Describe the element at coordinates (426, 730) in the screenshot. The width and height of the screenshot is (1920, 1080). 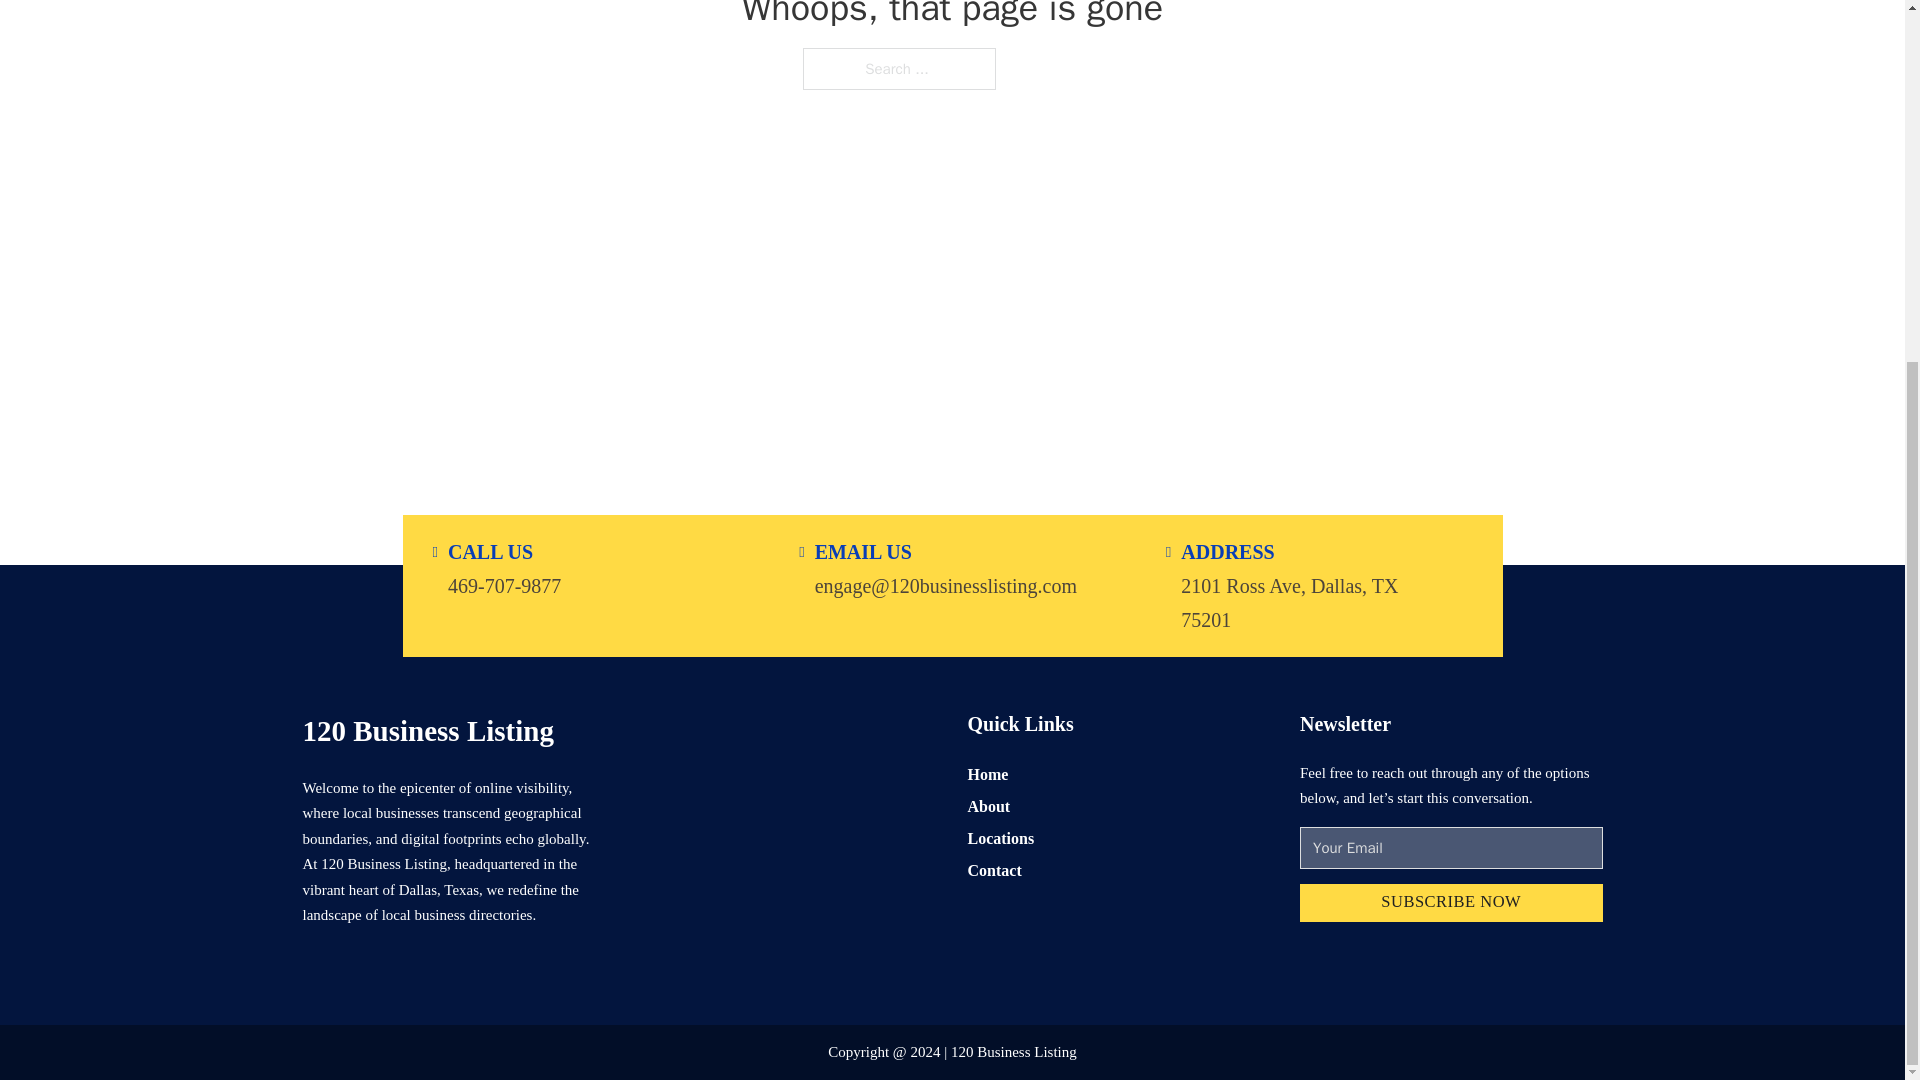
I see `120 Business Listing` at that location.